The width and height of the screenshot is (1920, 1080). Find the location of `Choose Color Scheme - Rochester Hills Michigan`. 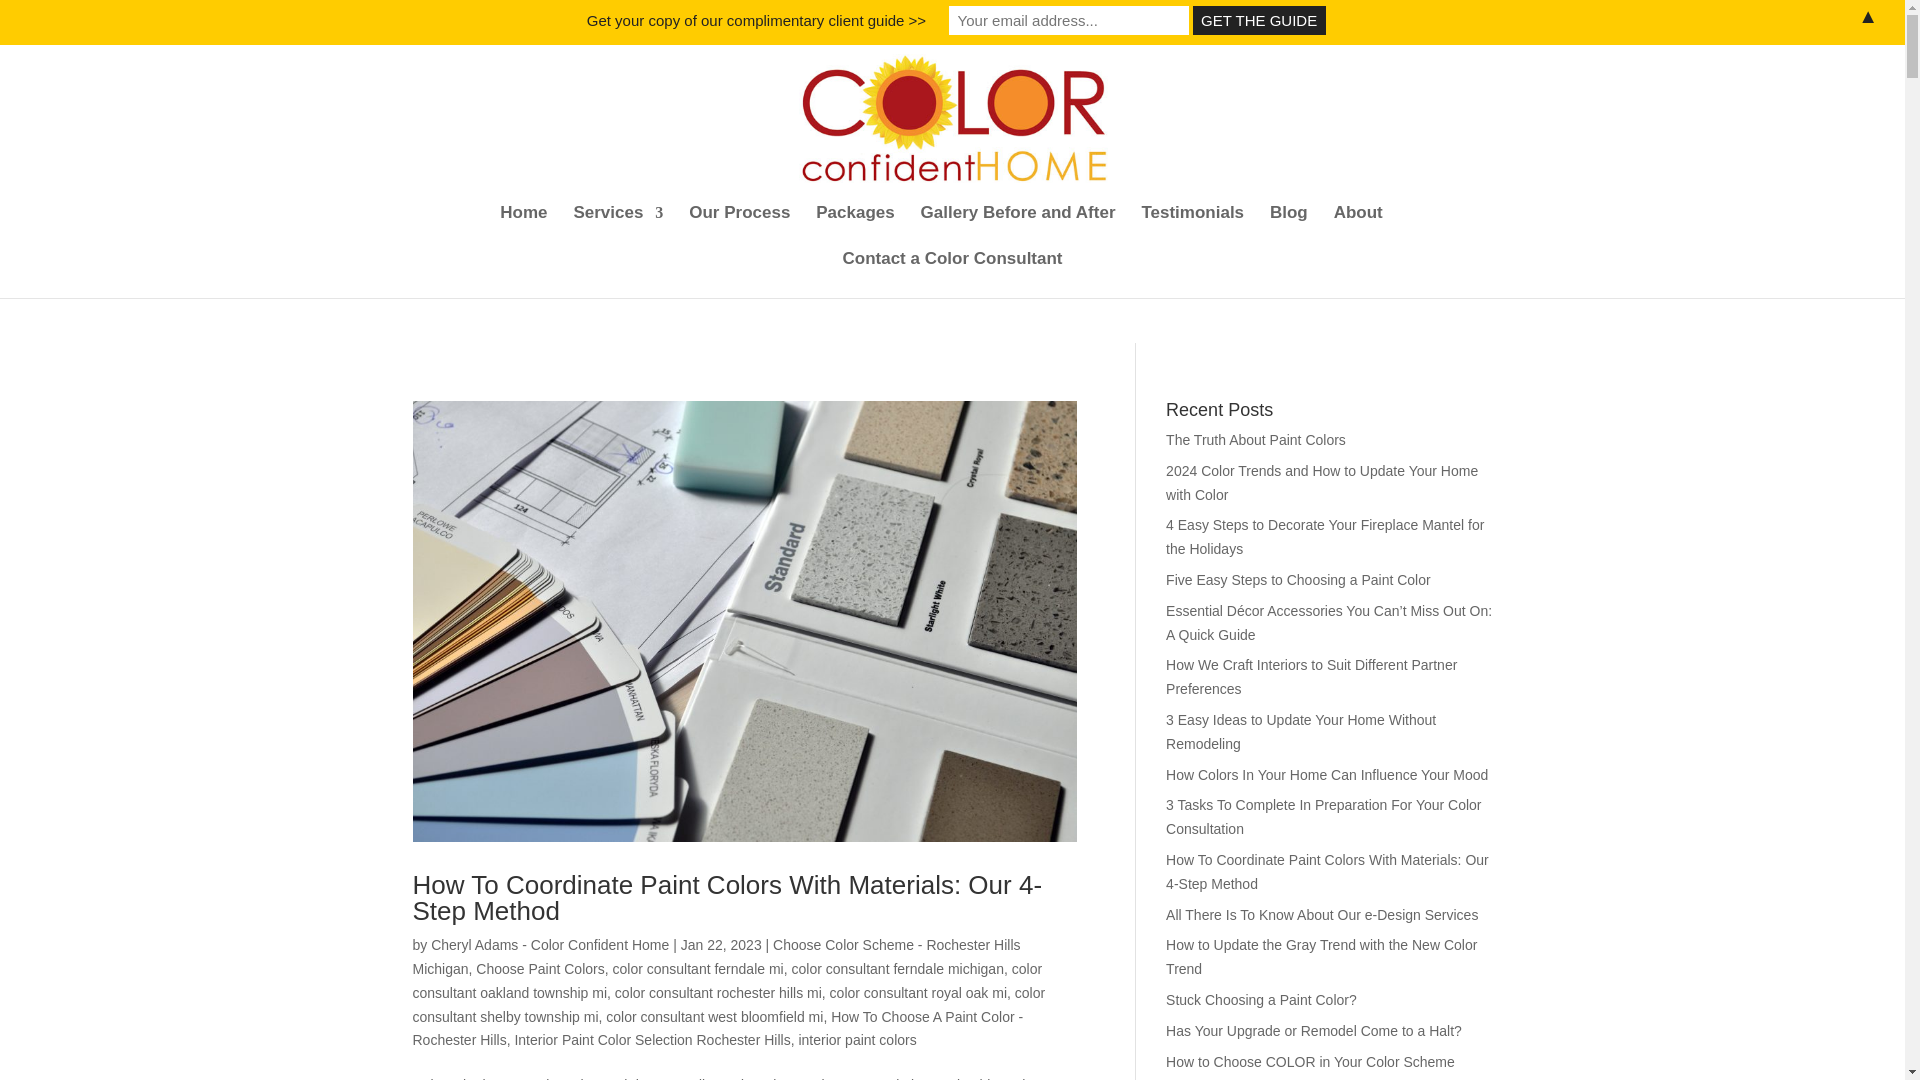

Choose Color Scheme - Rochester Hills Michigan is located at coordinates (716, 957).